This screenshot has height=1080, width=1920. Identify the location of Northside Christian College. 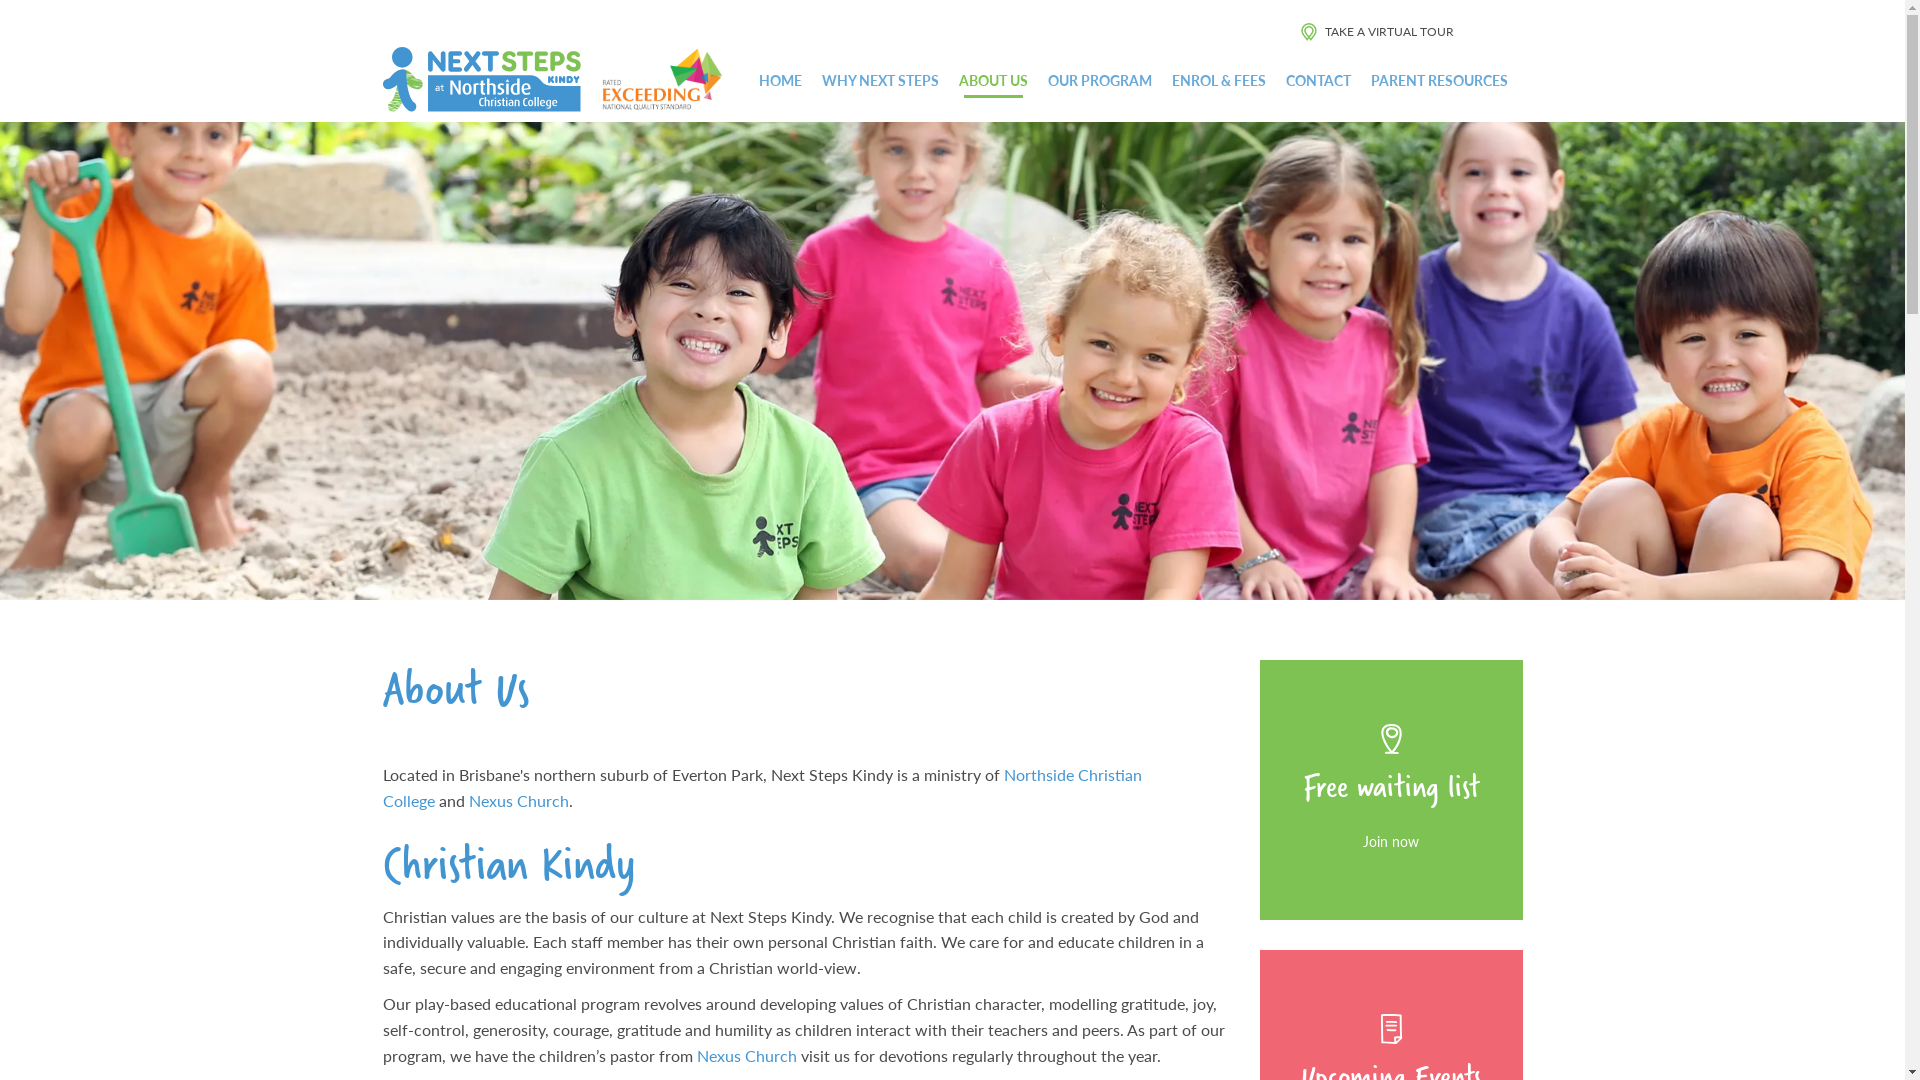
(762, 788).